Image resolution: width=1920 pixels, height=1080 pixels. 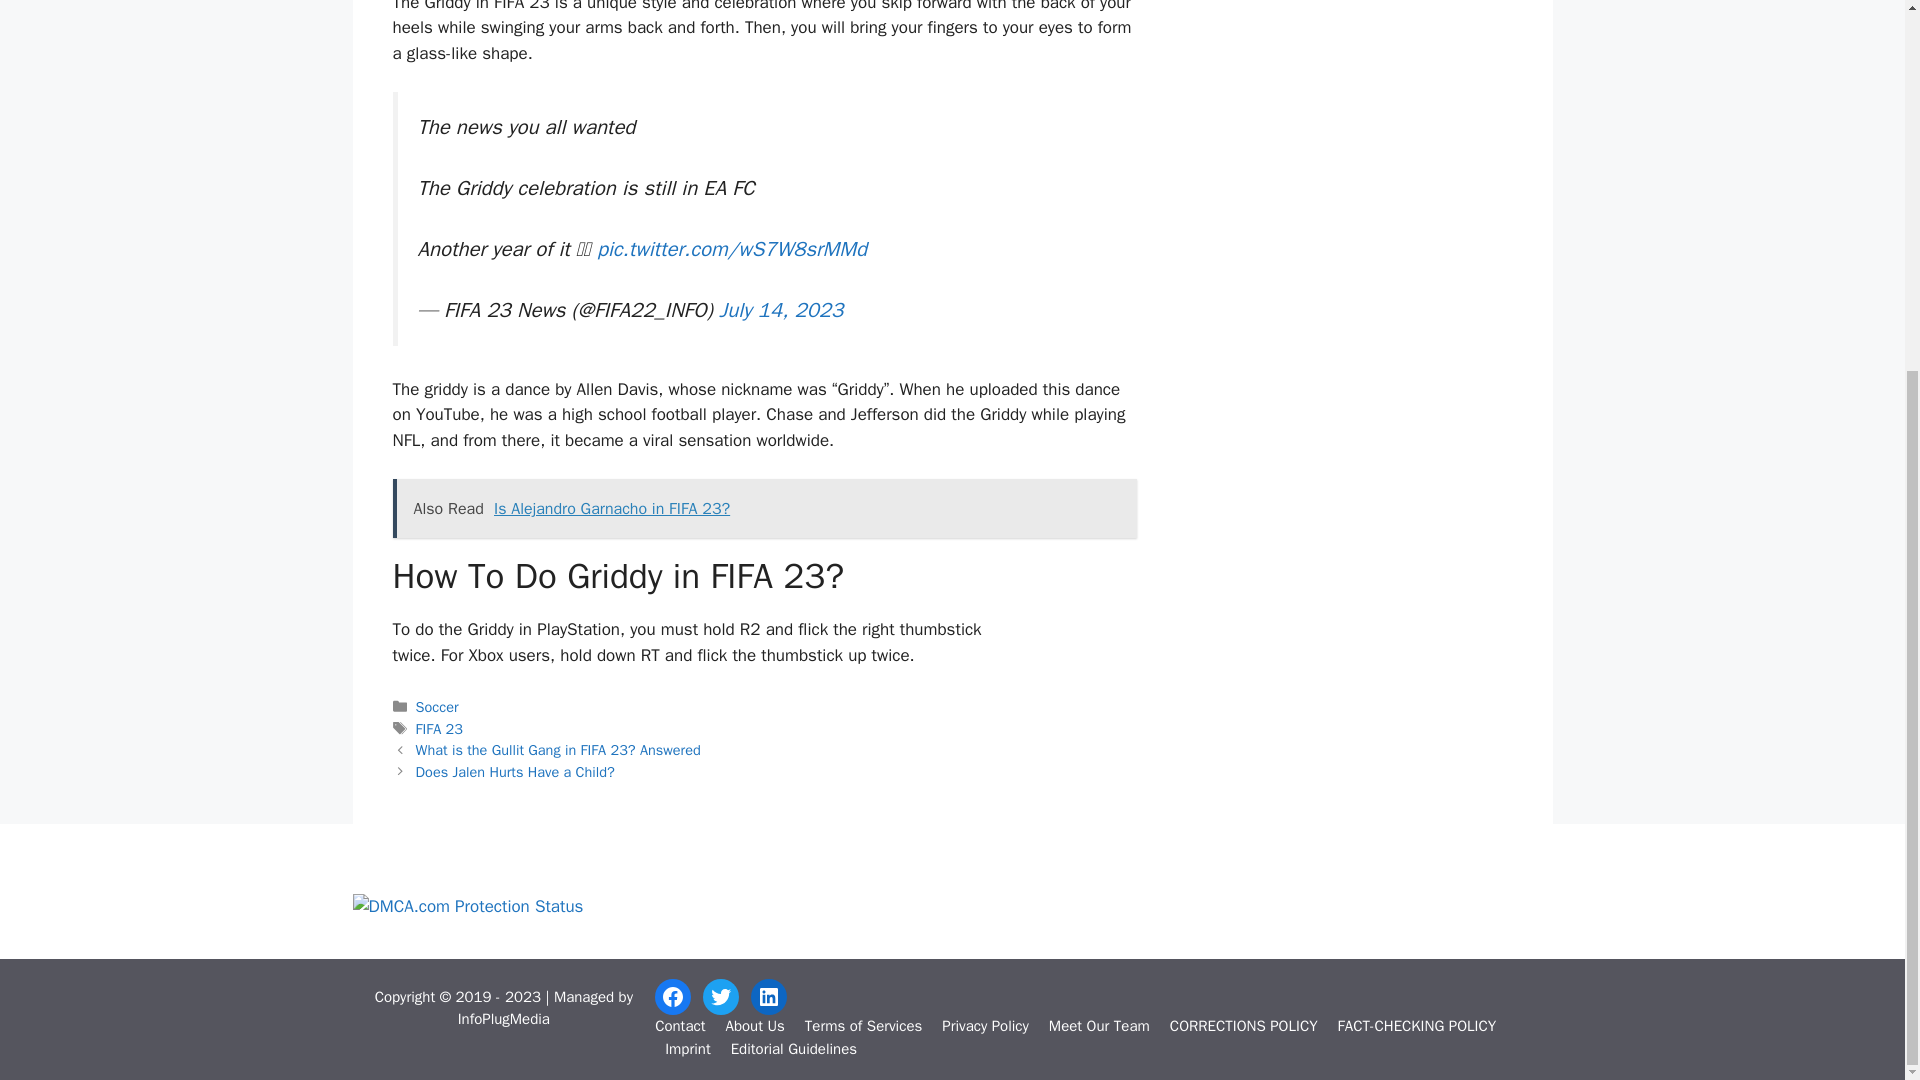 What do you see at coordinates (558, 750) in the screenshot?
I see `What is the Gullit Gang in FIFA 23? Answered` at bounding box center [558, 750].